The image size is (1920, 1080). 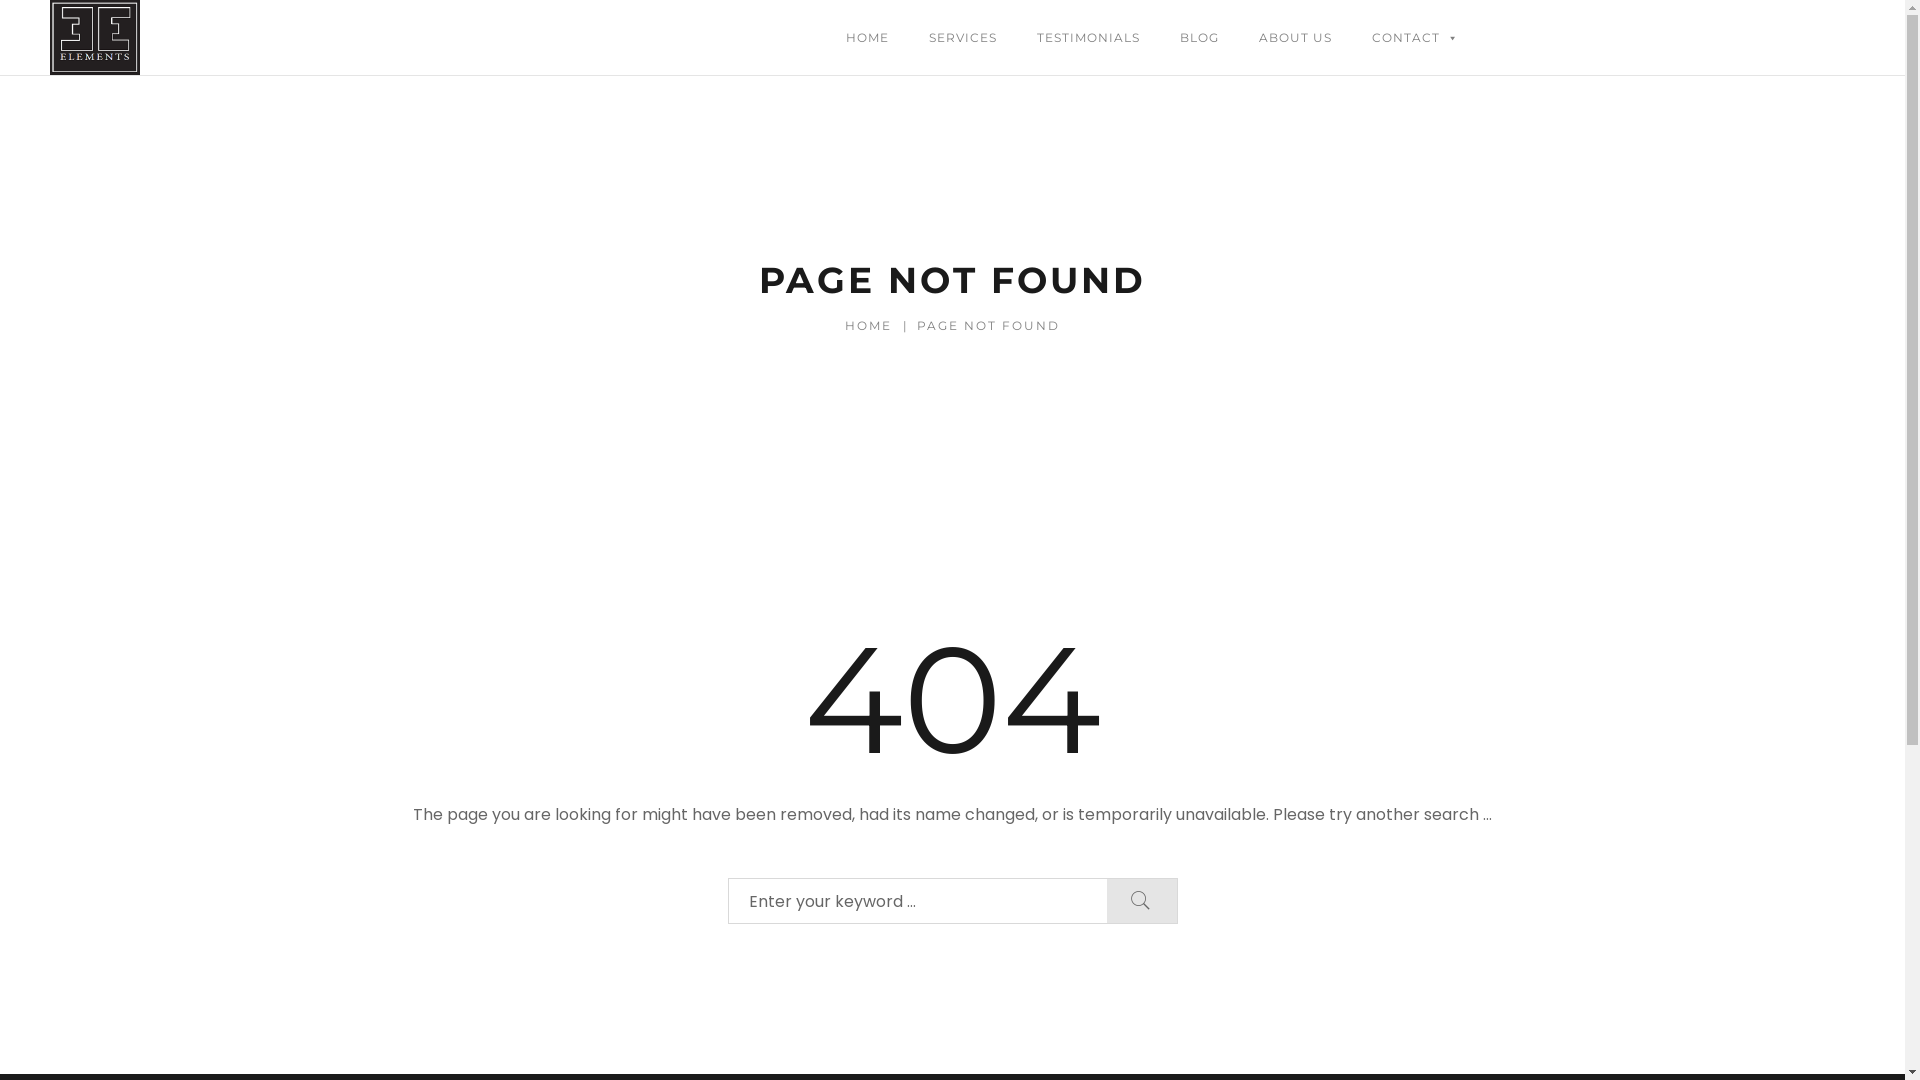 What do you see at coordinates (963, 38) in the screenshot?
I see `SERVICES` at bounding box center [963, 38].